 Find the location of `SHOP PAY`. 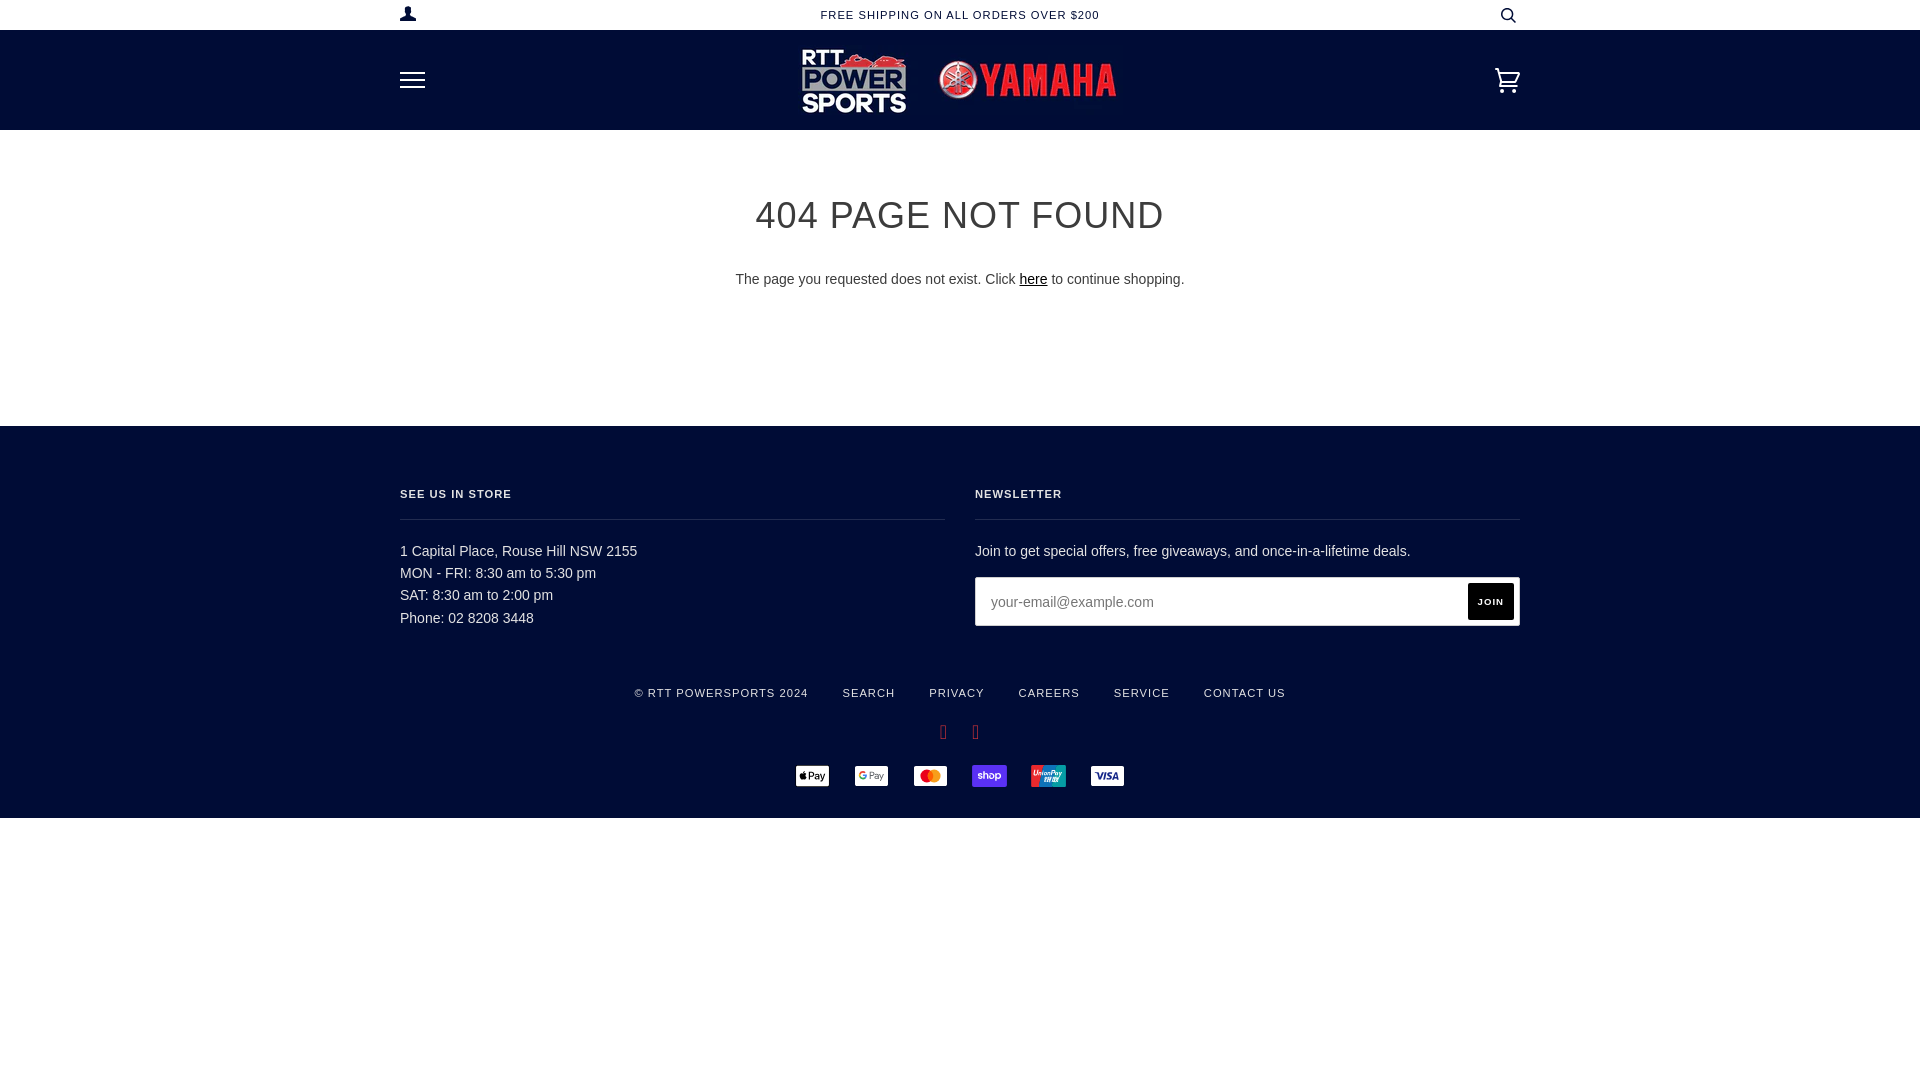

SHOP PAY is located at coordinates (988, 776).